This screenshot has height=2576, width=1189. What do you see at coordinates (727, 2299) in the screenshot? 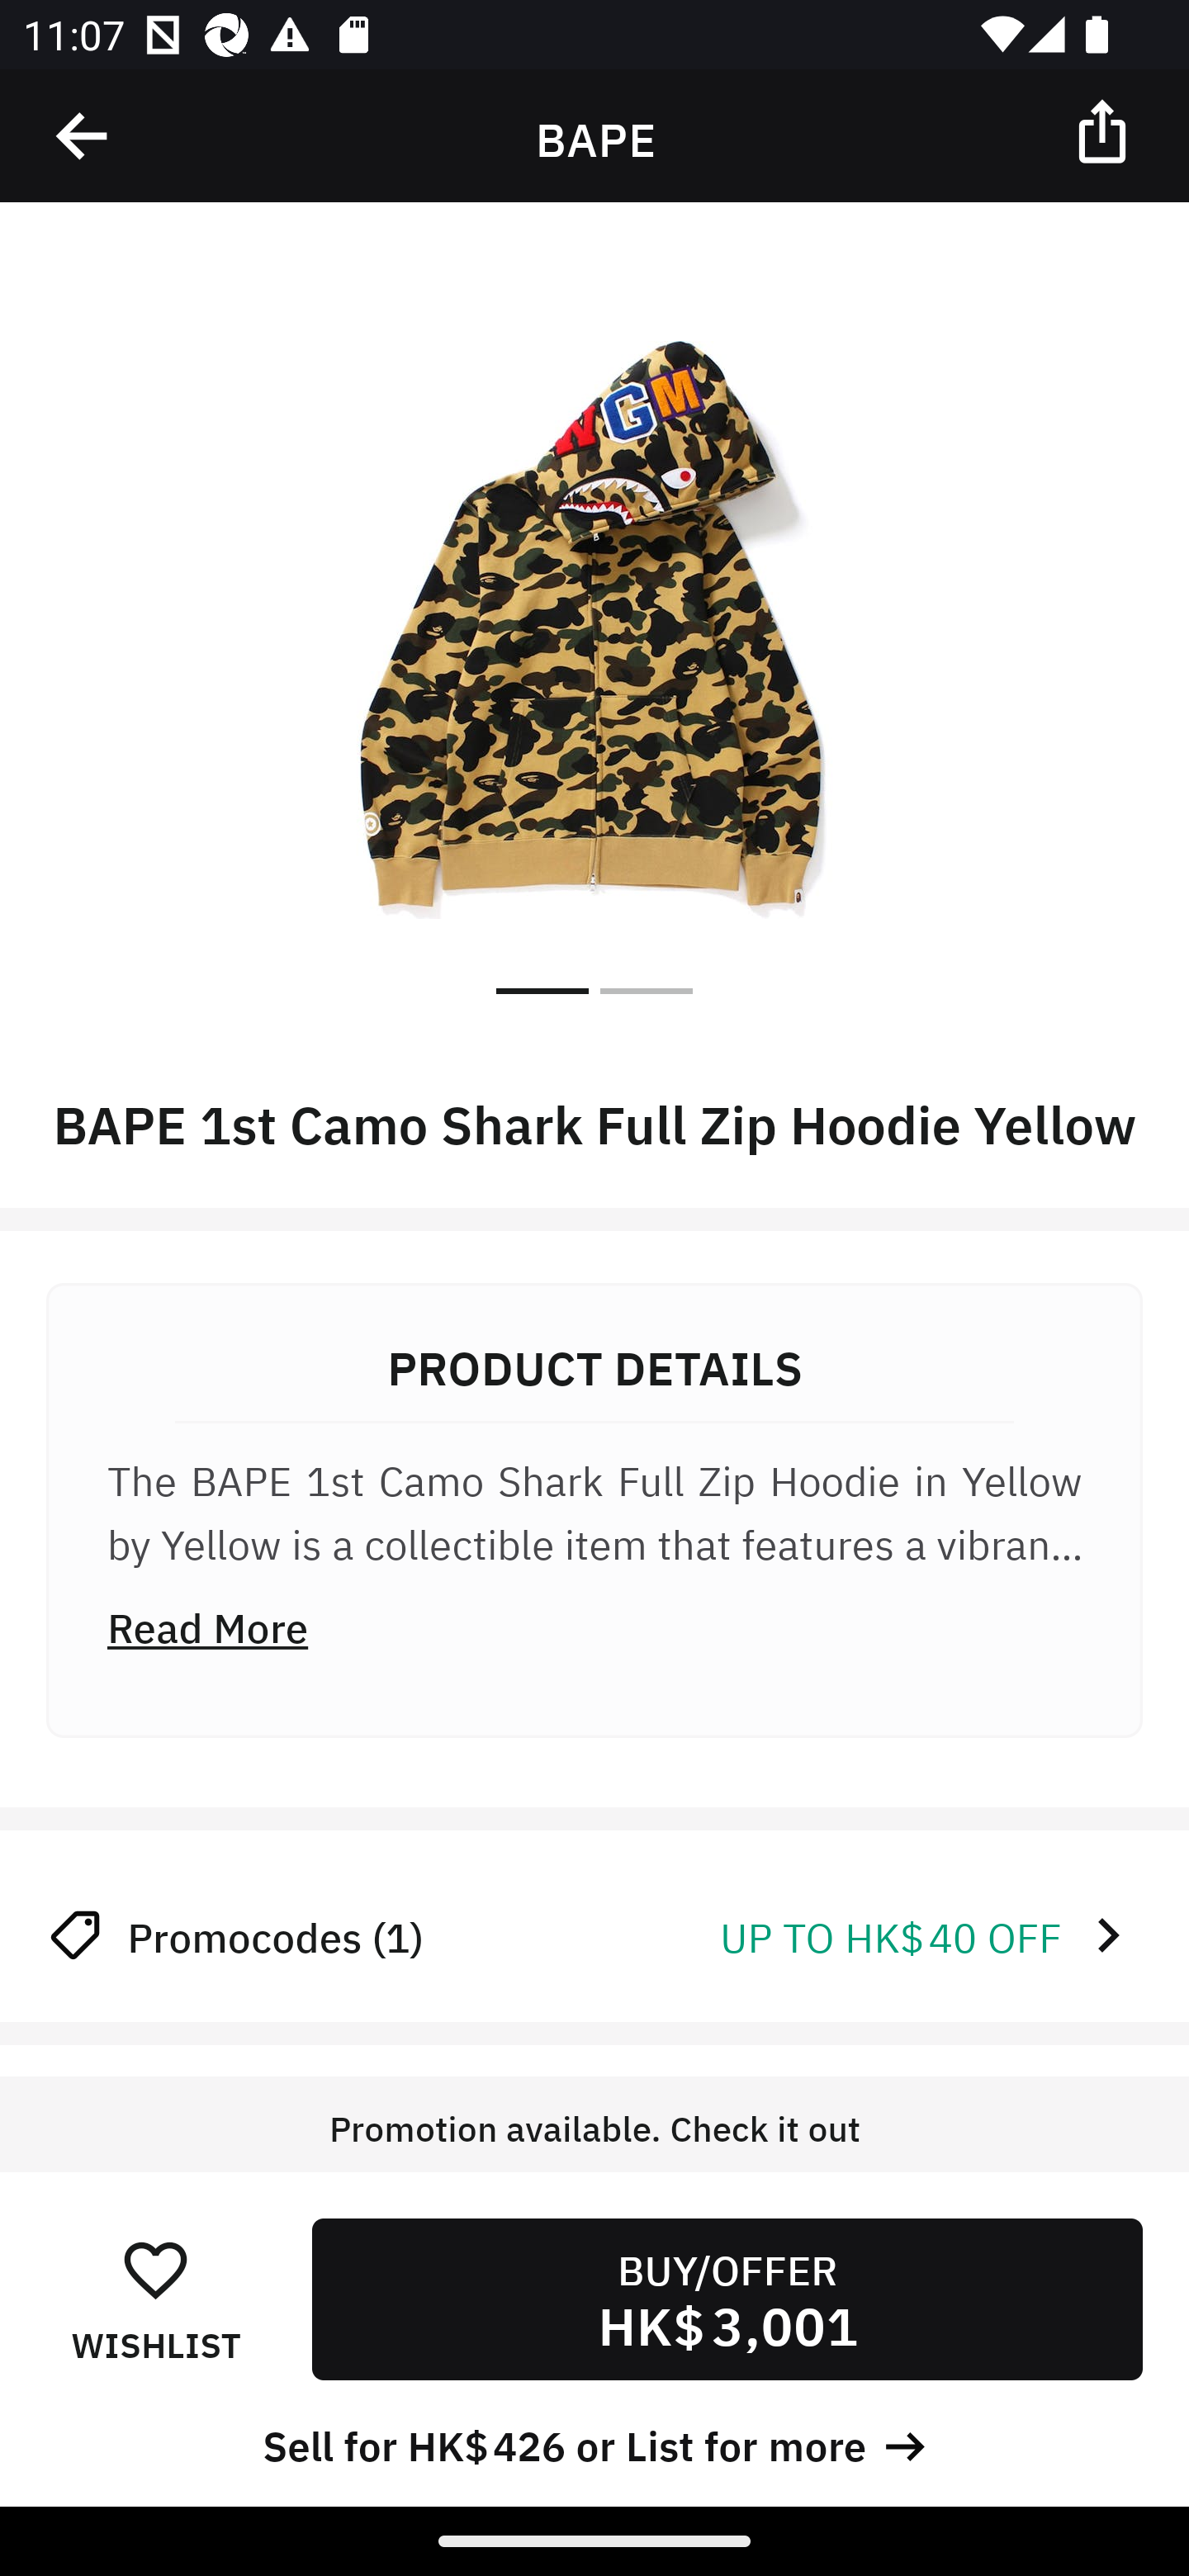
I see `BUY/OFFER HK$ 3,001` at bounding box center [727, 2299].